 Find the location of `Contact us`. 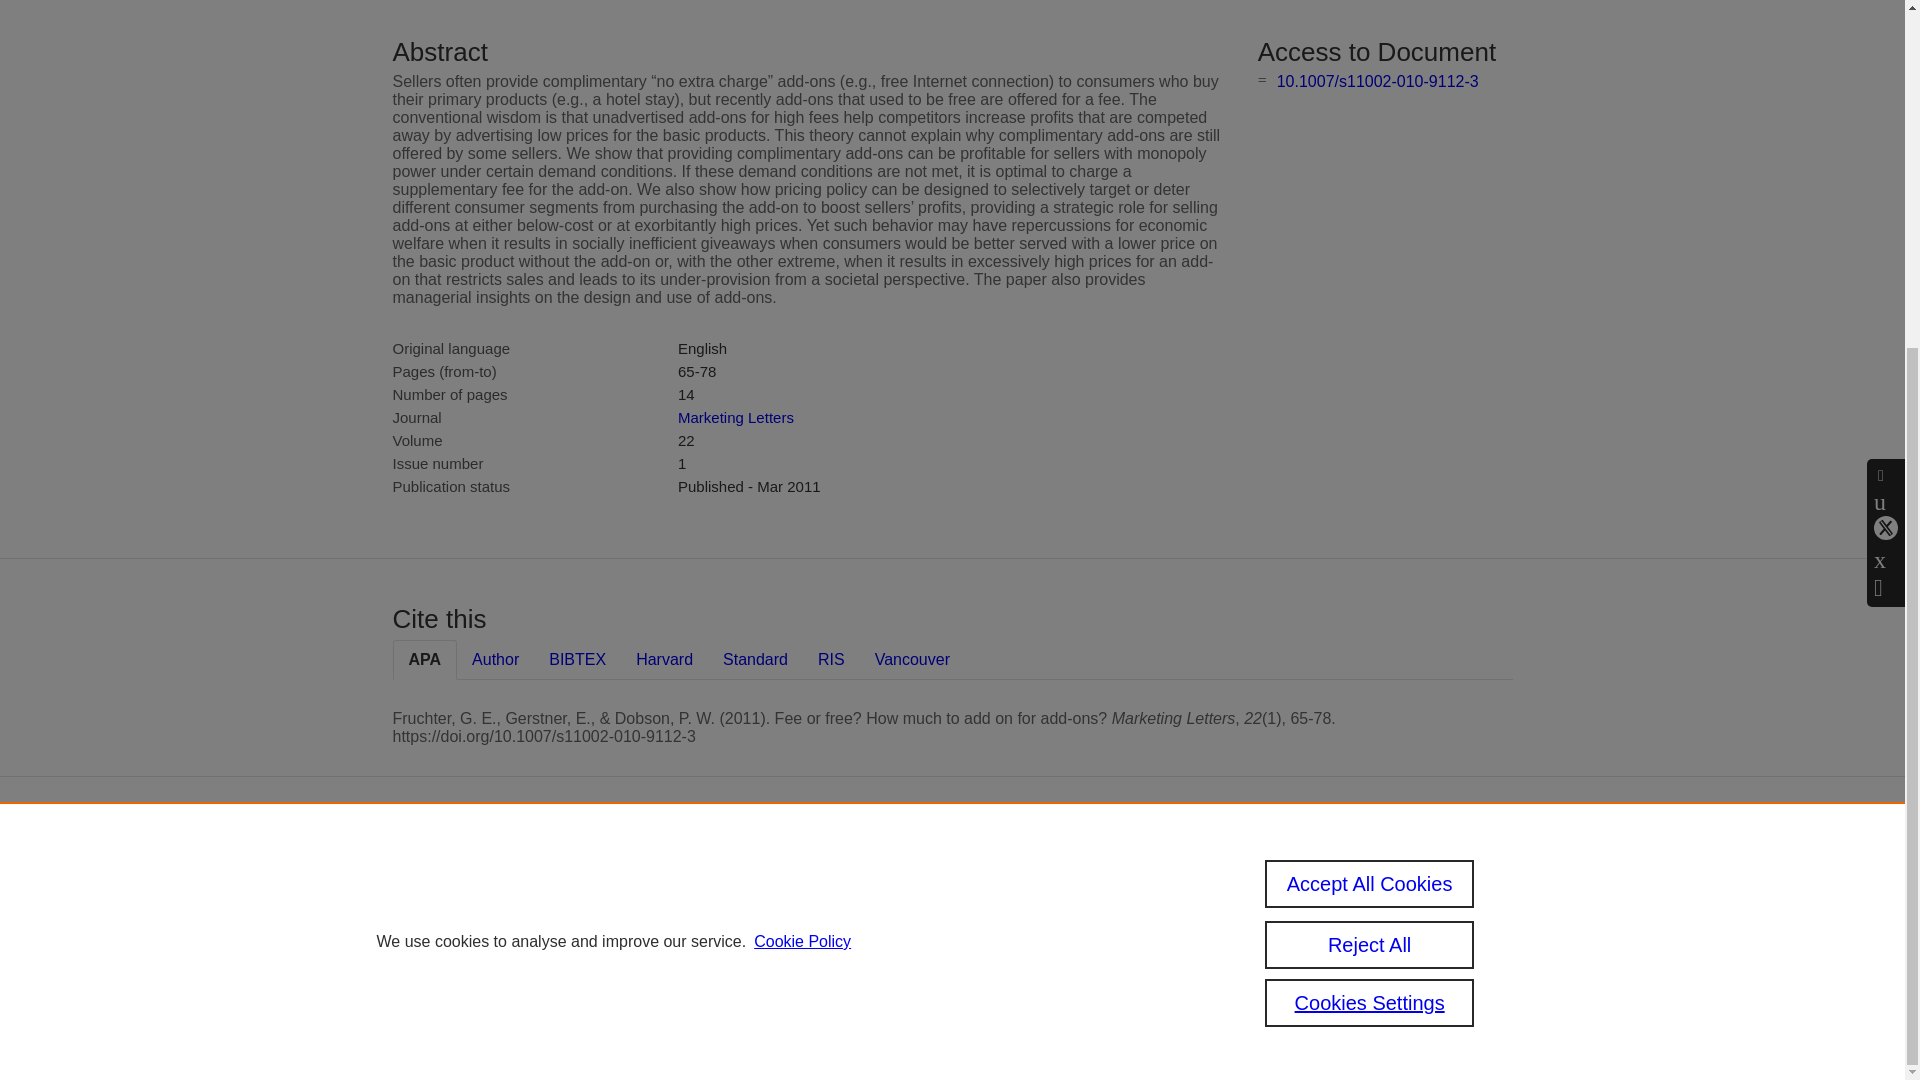

Contact us is located at coordinates (1484, 884).